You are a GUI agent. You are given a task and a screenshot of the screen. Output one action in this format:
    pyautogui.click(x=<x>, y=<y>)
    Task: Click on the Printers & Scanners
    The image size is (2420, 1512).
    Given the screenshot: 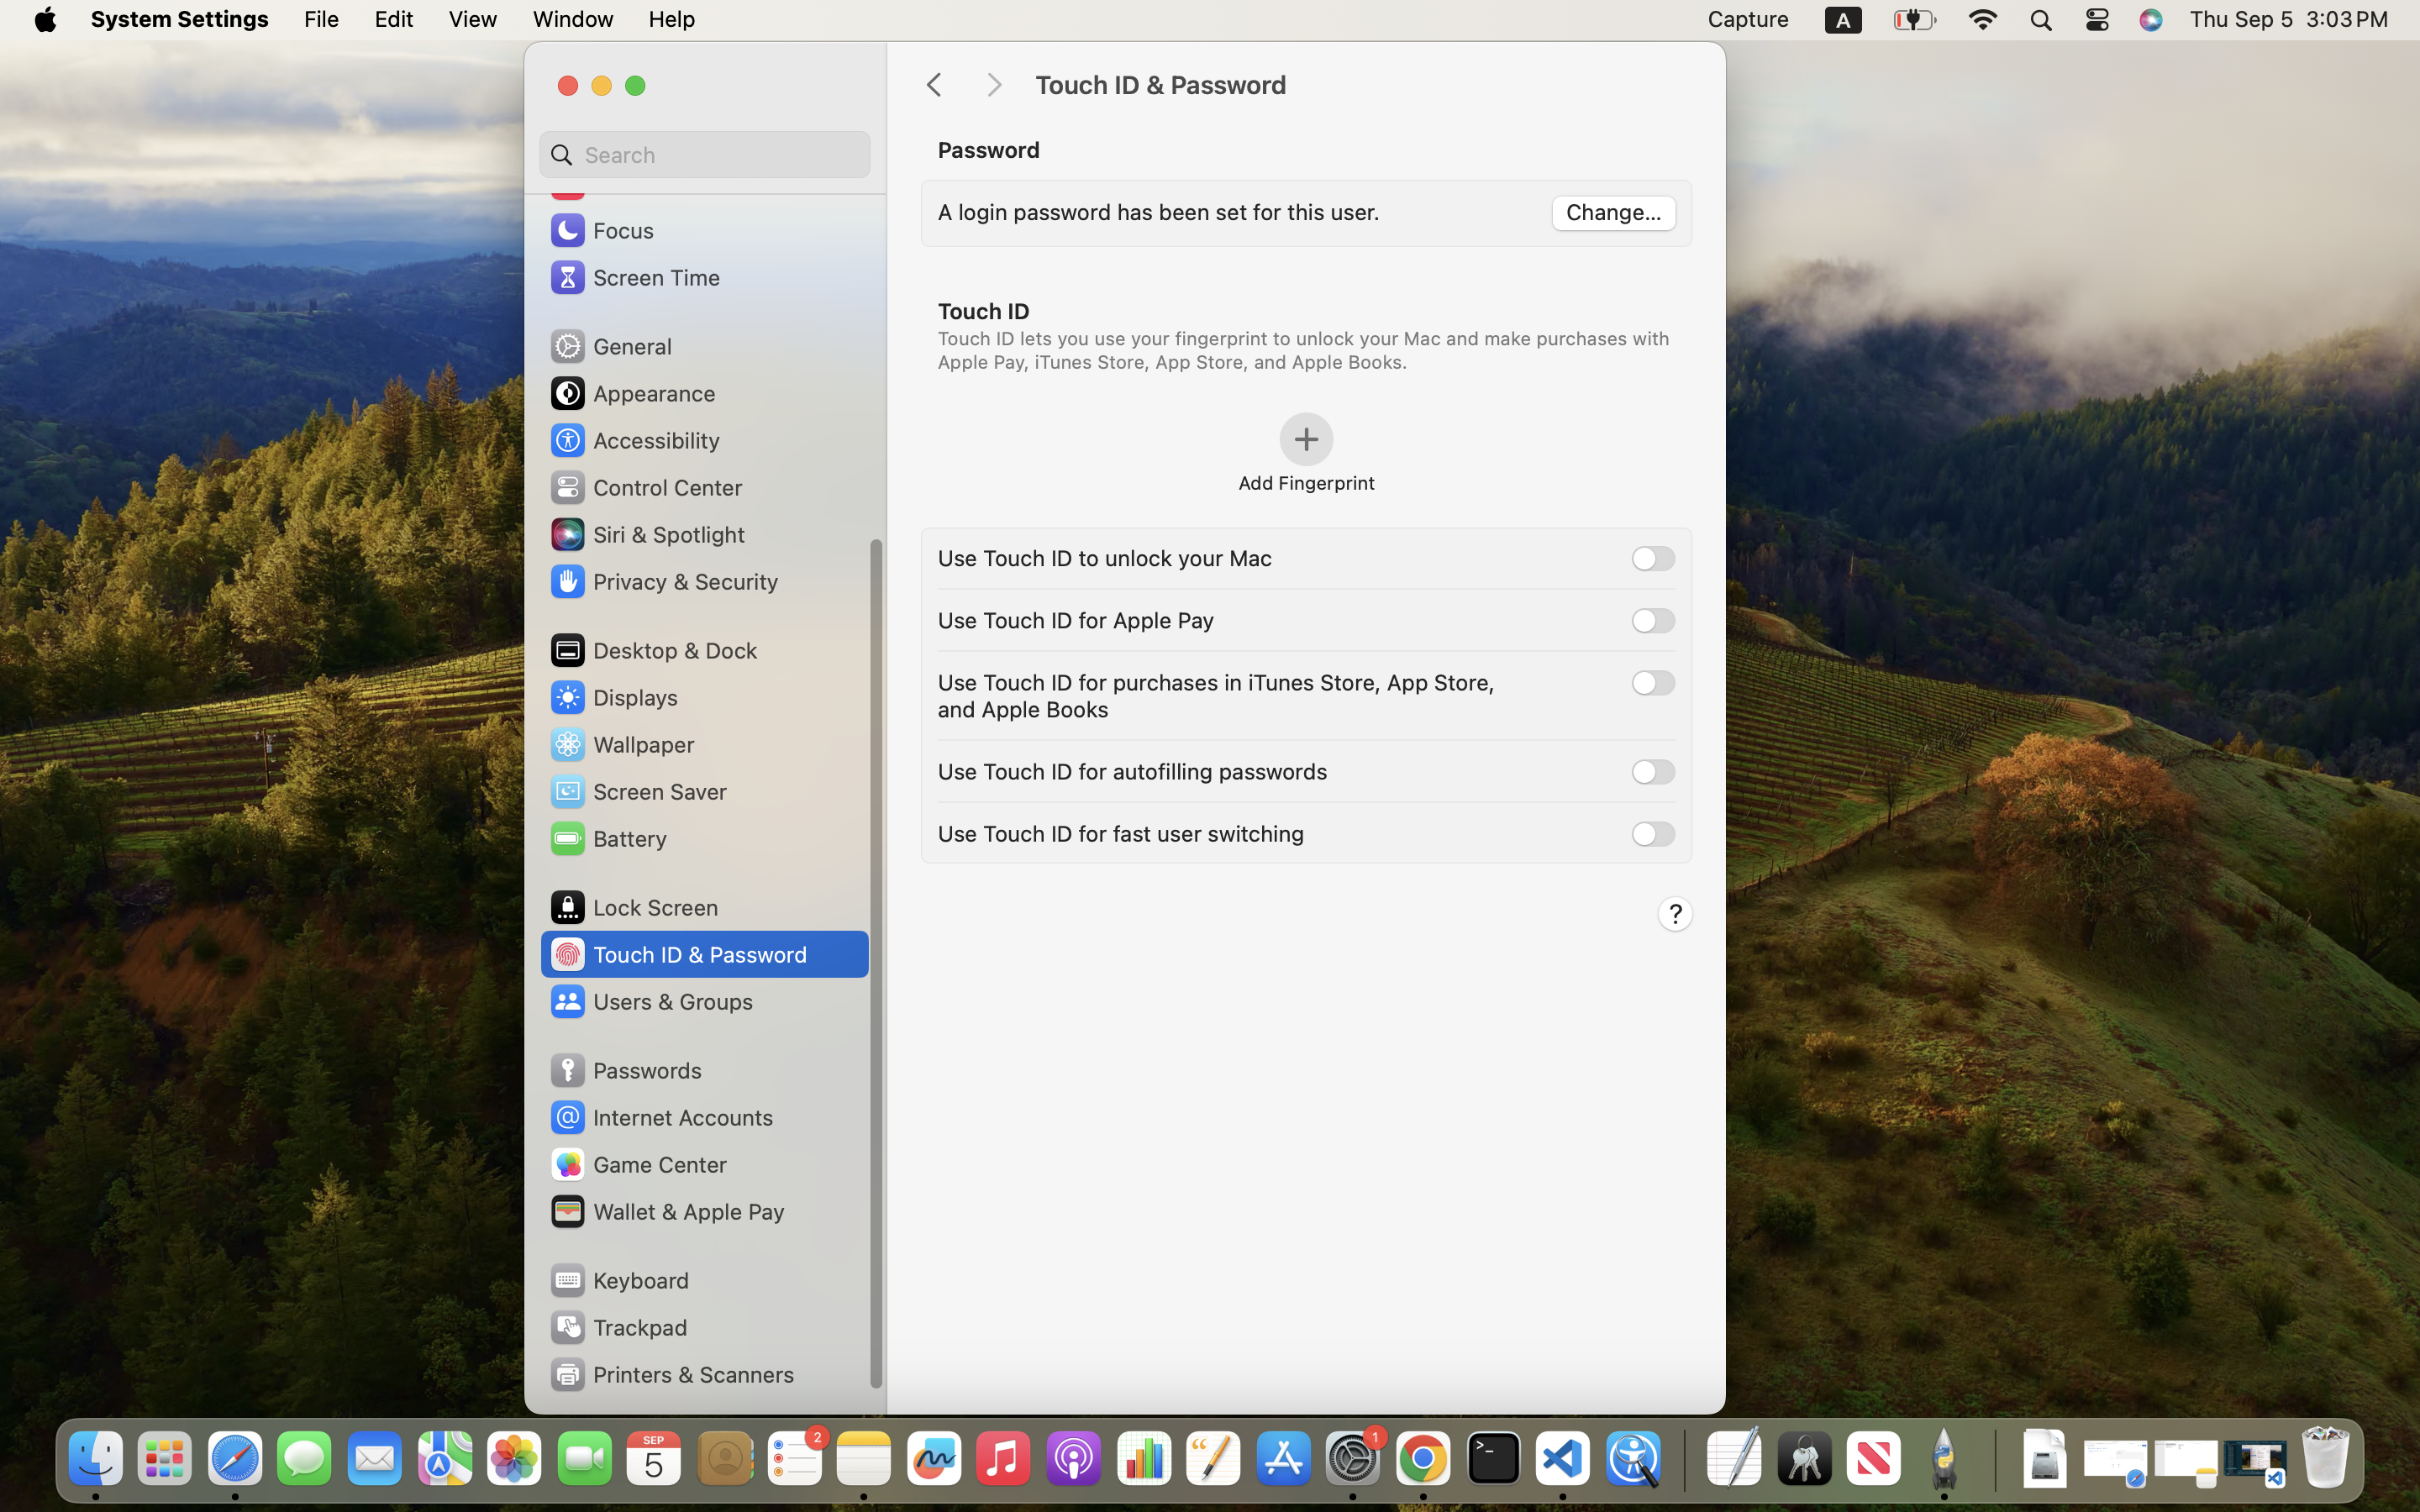 What is the action you would take?
    pyautogui.click(x=671, y=1374)
    